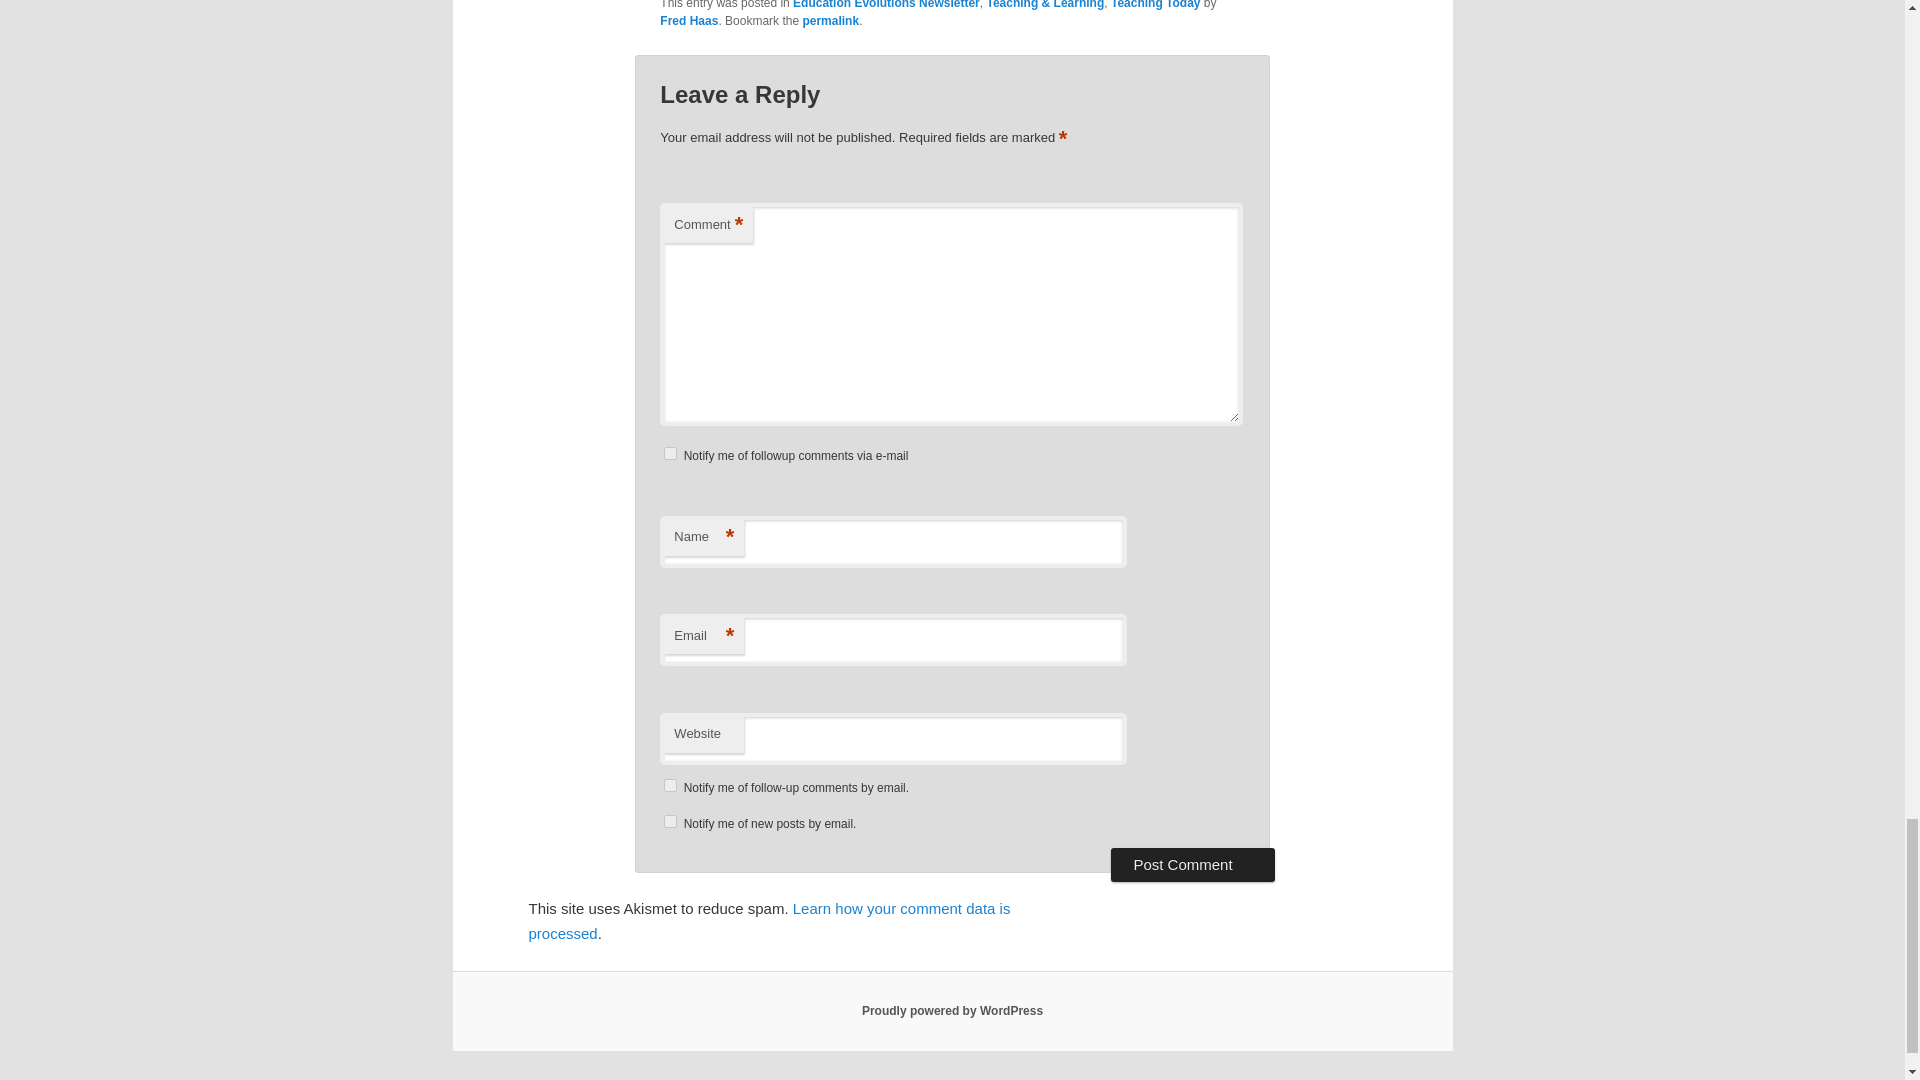  I want to click on subscribe, so click(670, 784).